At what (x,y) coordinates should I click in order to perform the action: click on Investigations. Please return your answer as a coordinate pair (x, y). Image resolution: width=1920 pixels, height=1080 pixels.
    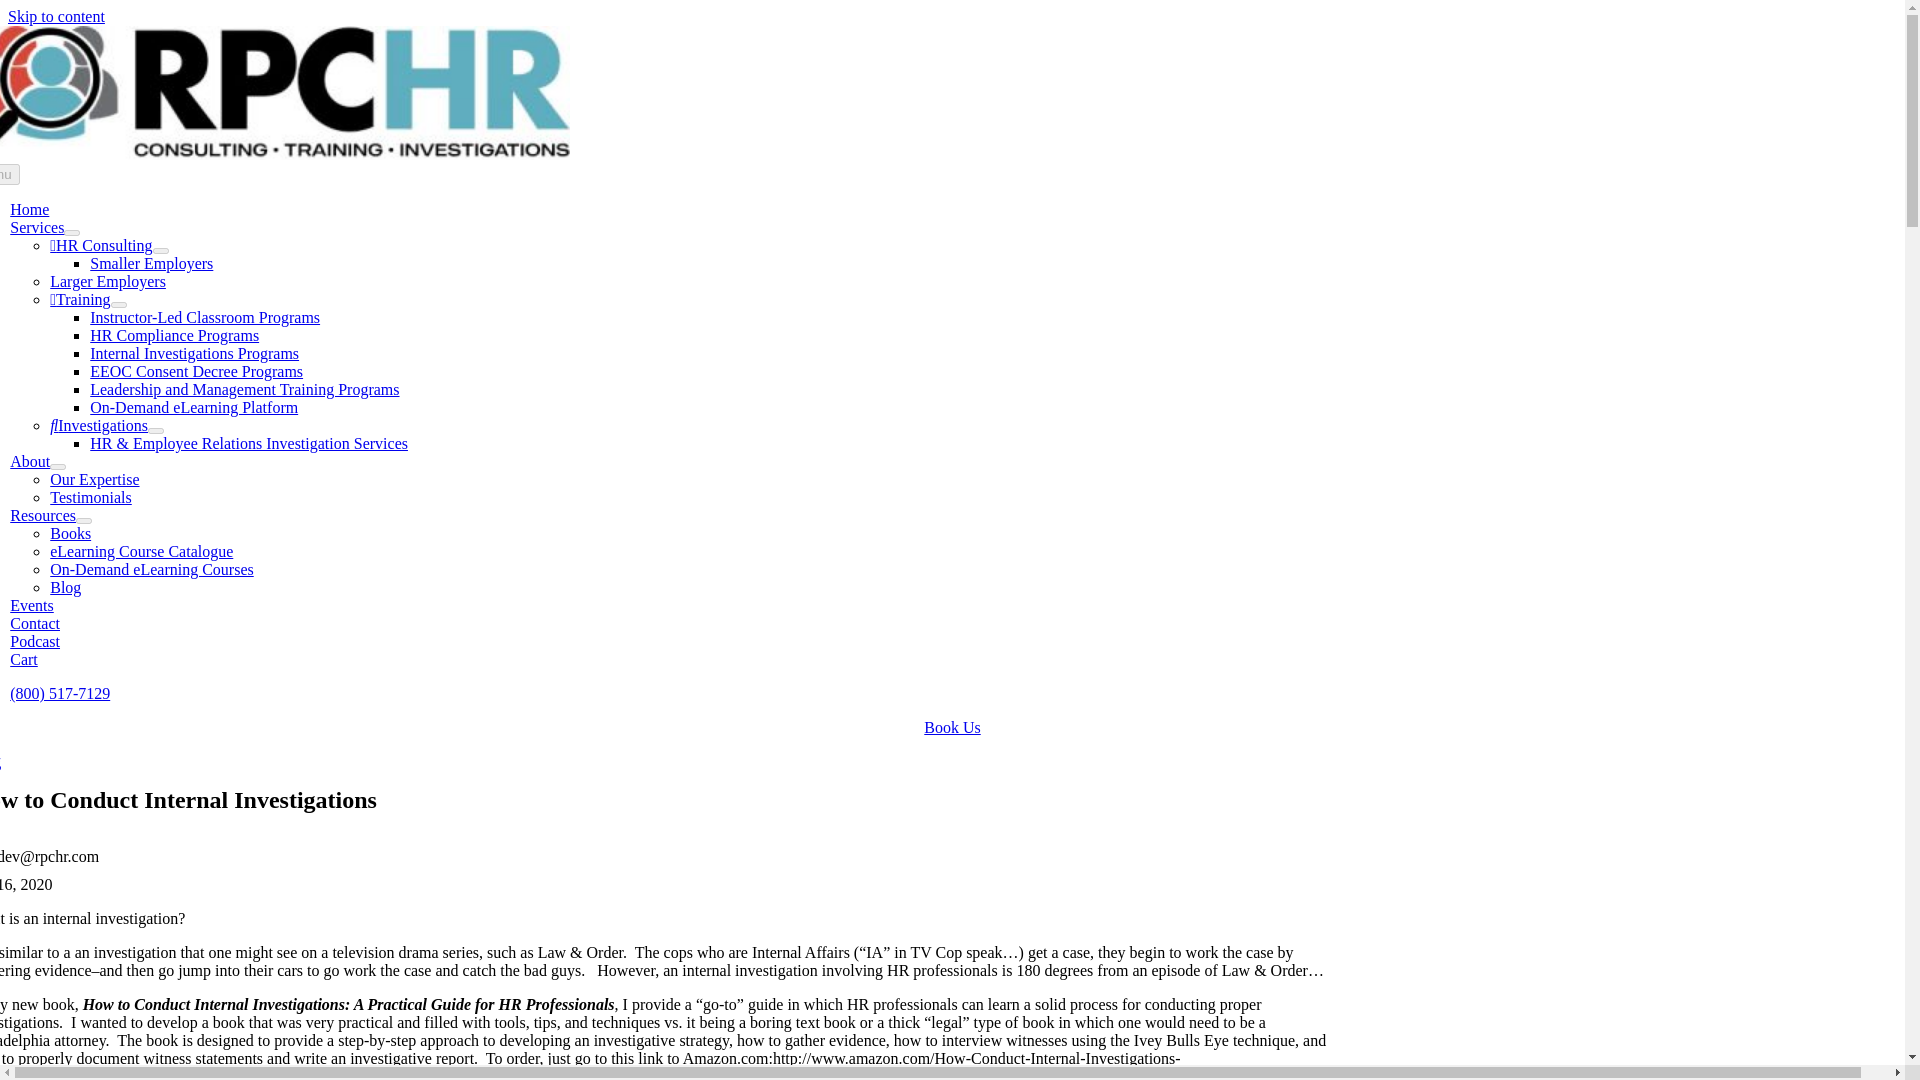
    Looking at the image, I should click on (98, 425).